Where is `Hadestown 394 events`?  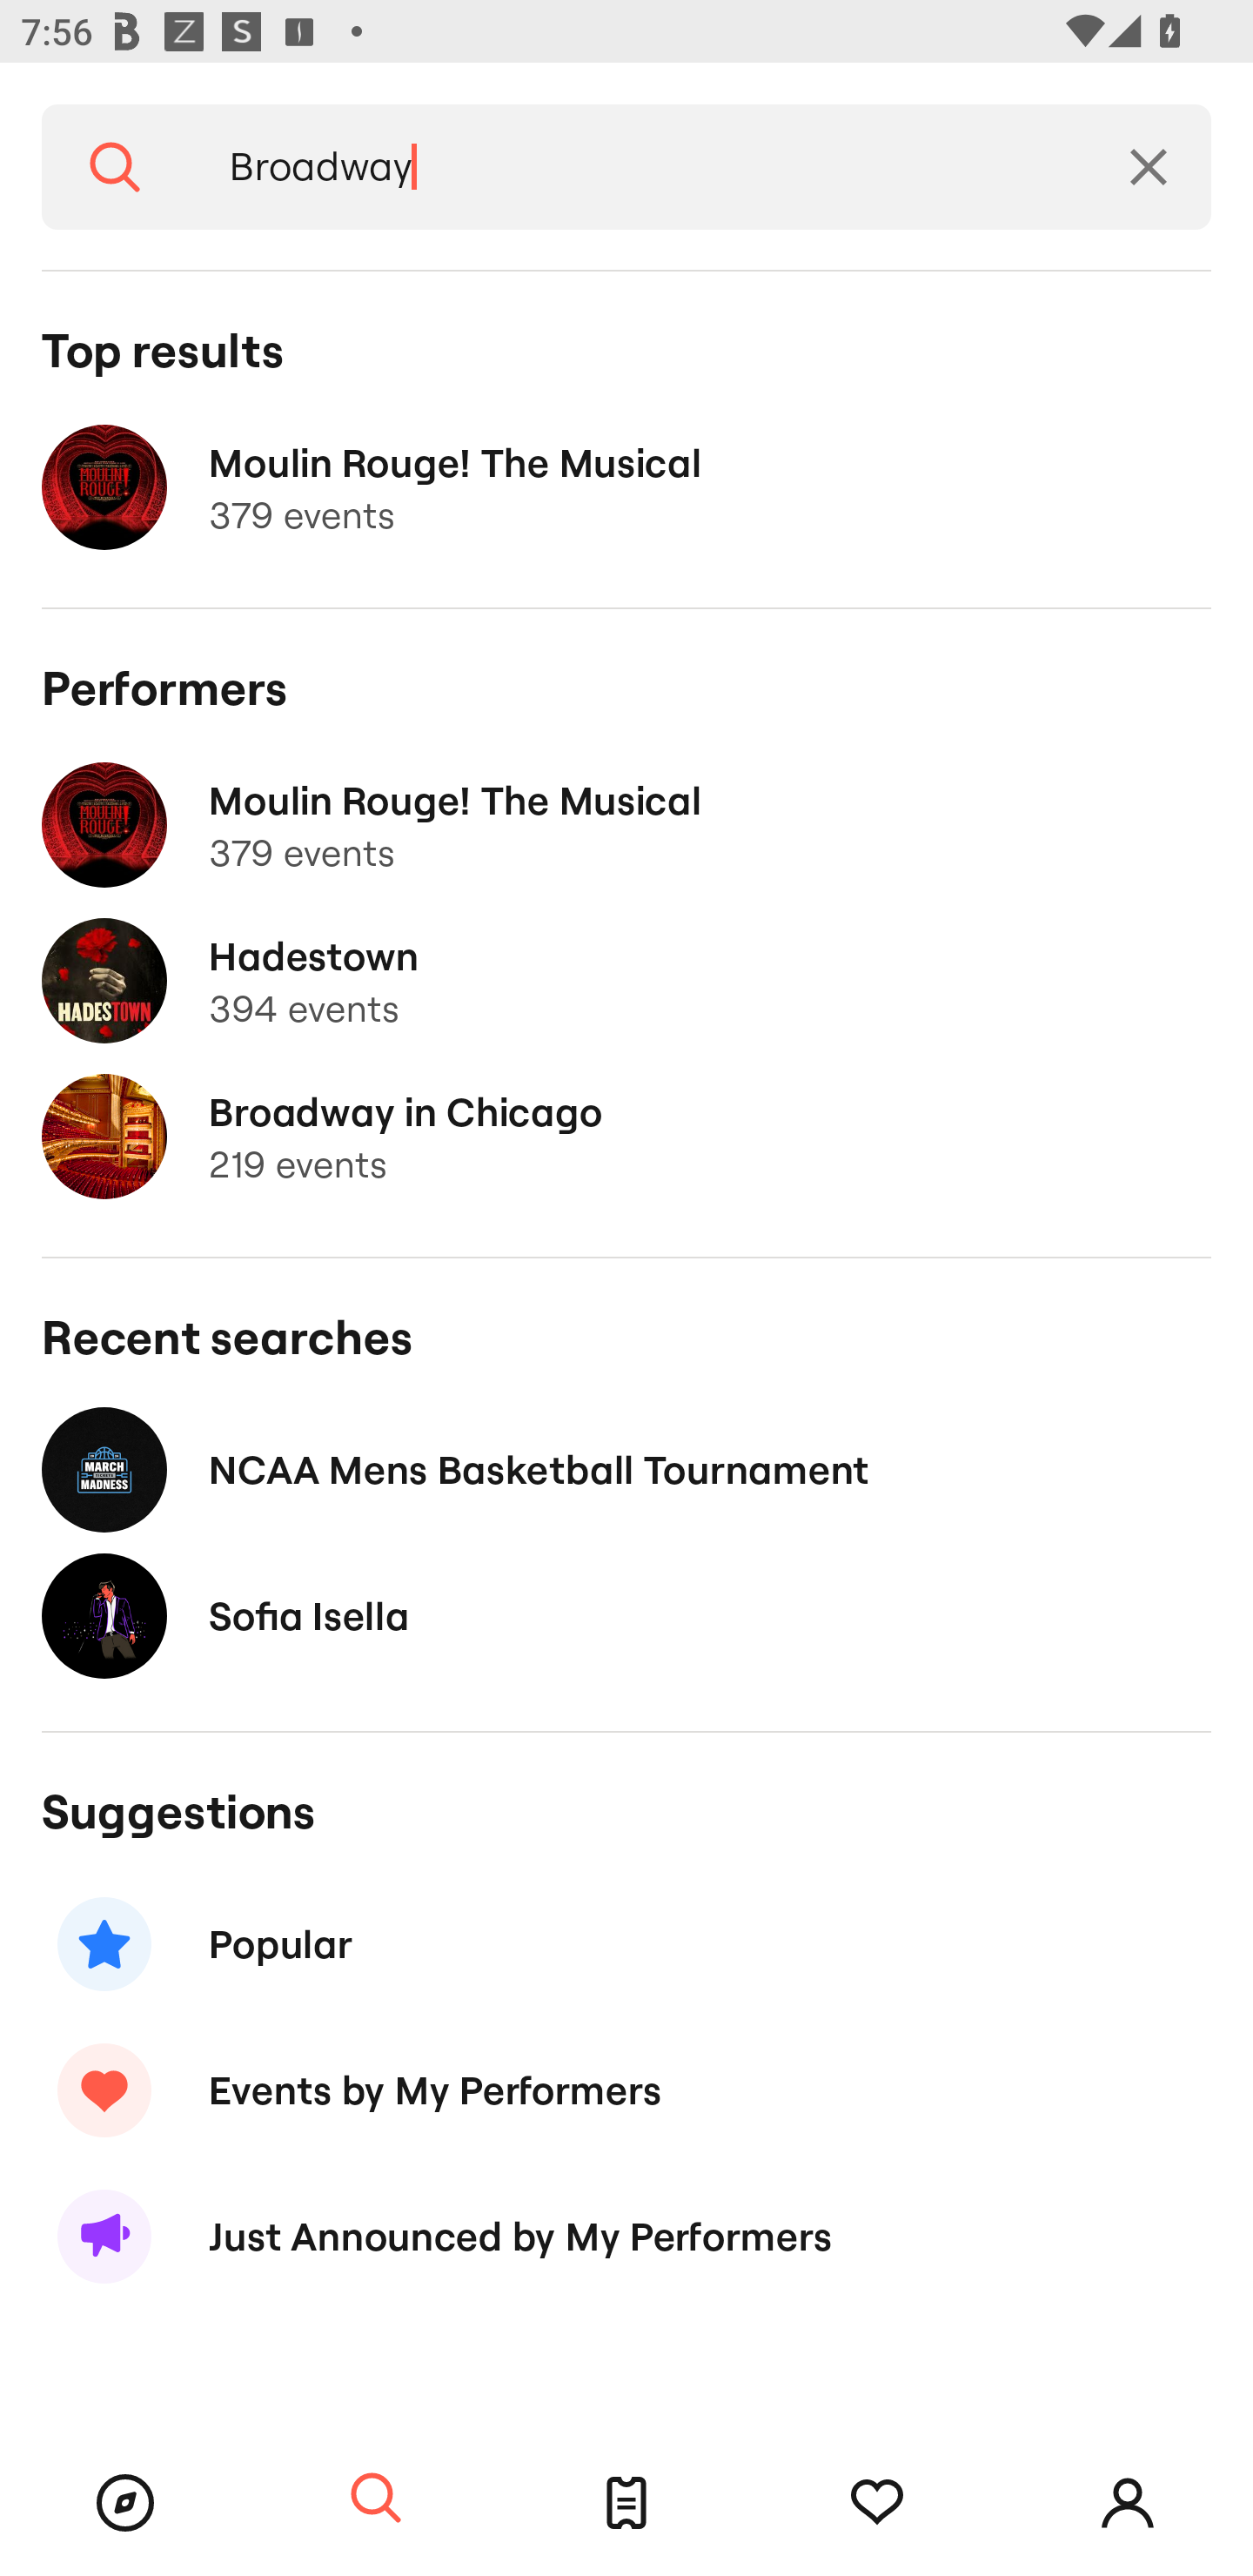
Hadestown 394 events is located at coordinates (626, 981).